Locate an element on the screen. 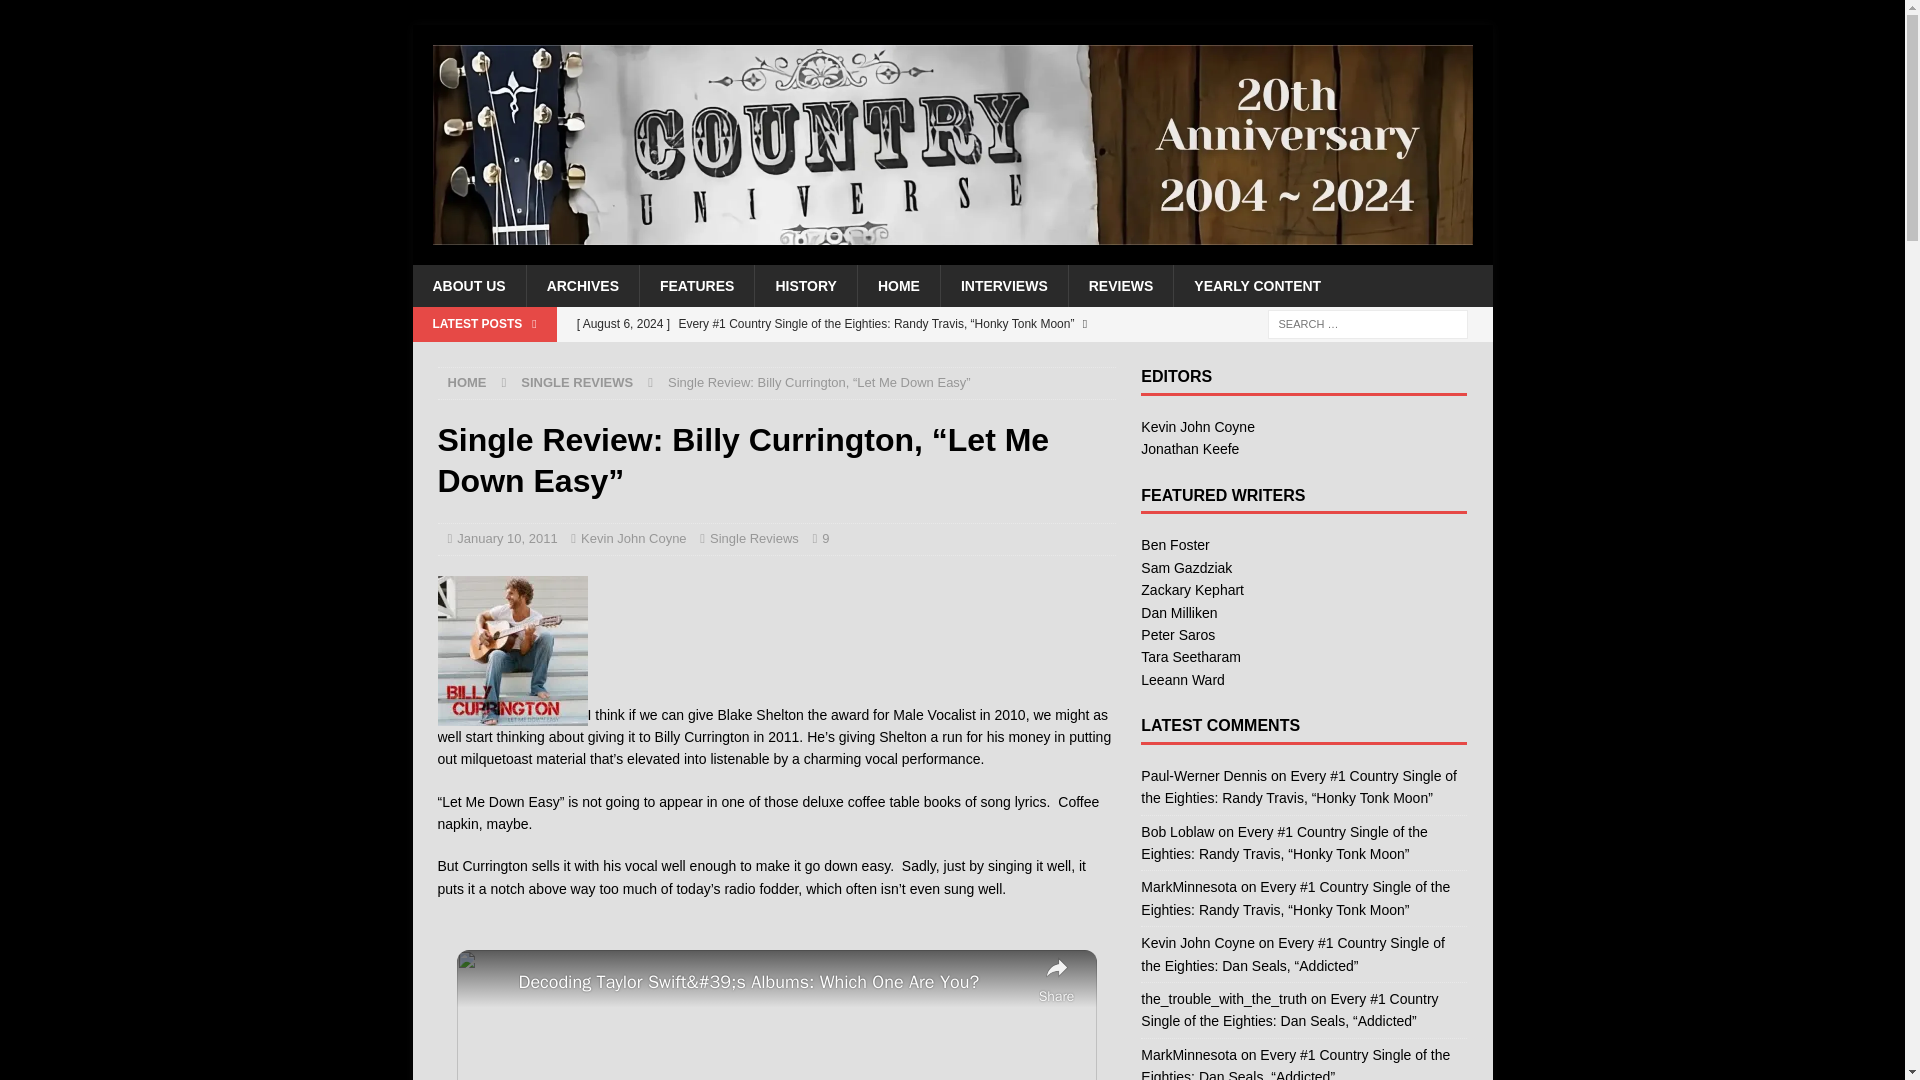 The height and width of the screenshot is (1080, 1920). REVIEWS is located at coordinates (1120, 285).